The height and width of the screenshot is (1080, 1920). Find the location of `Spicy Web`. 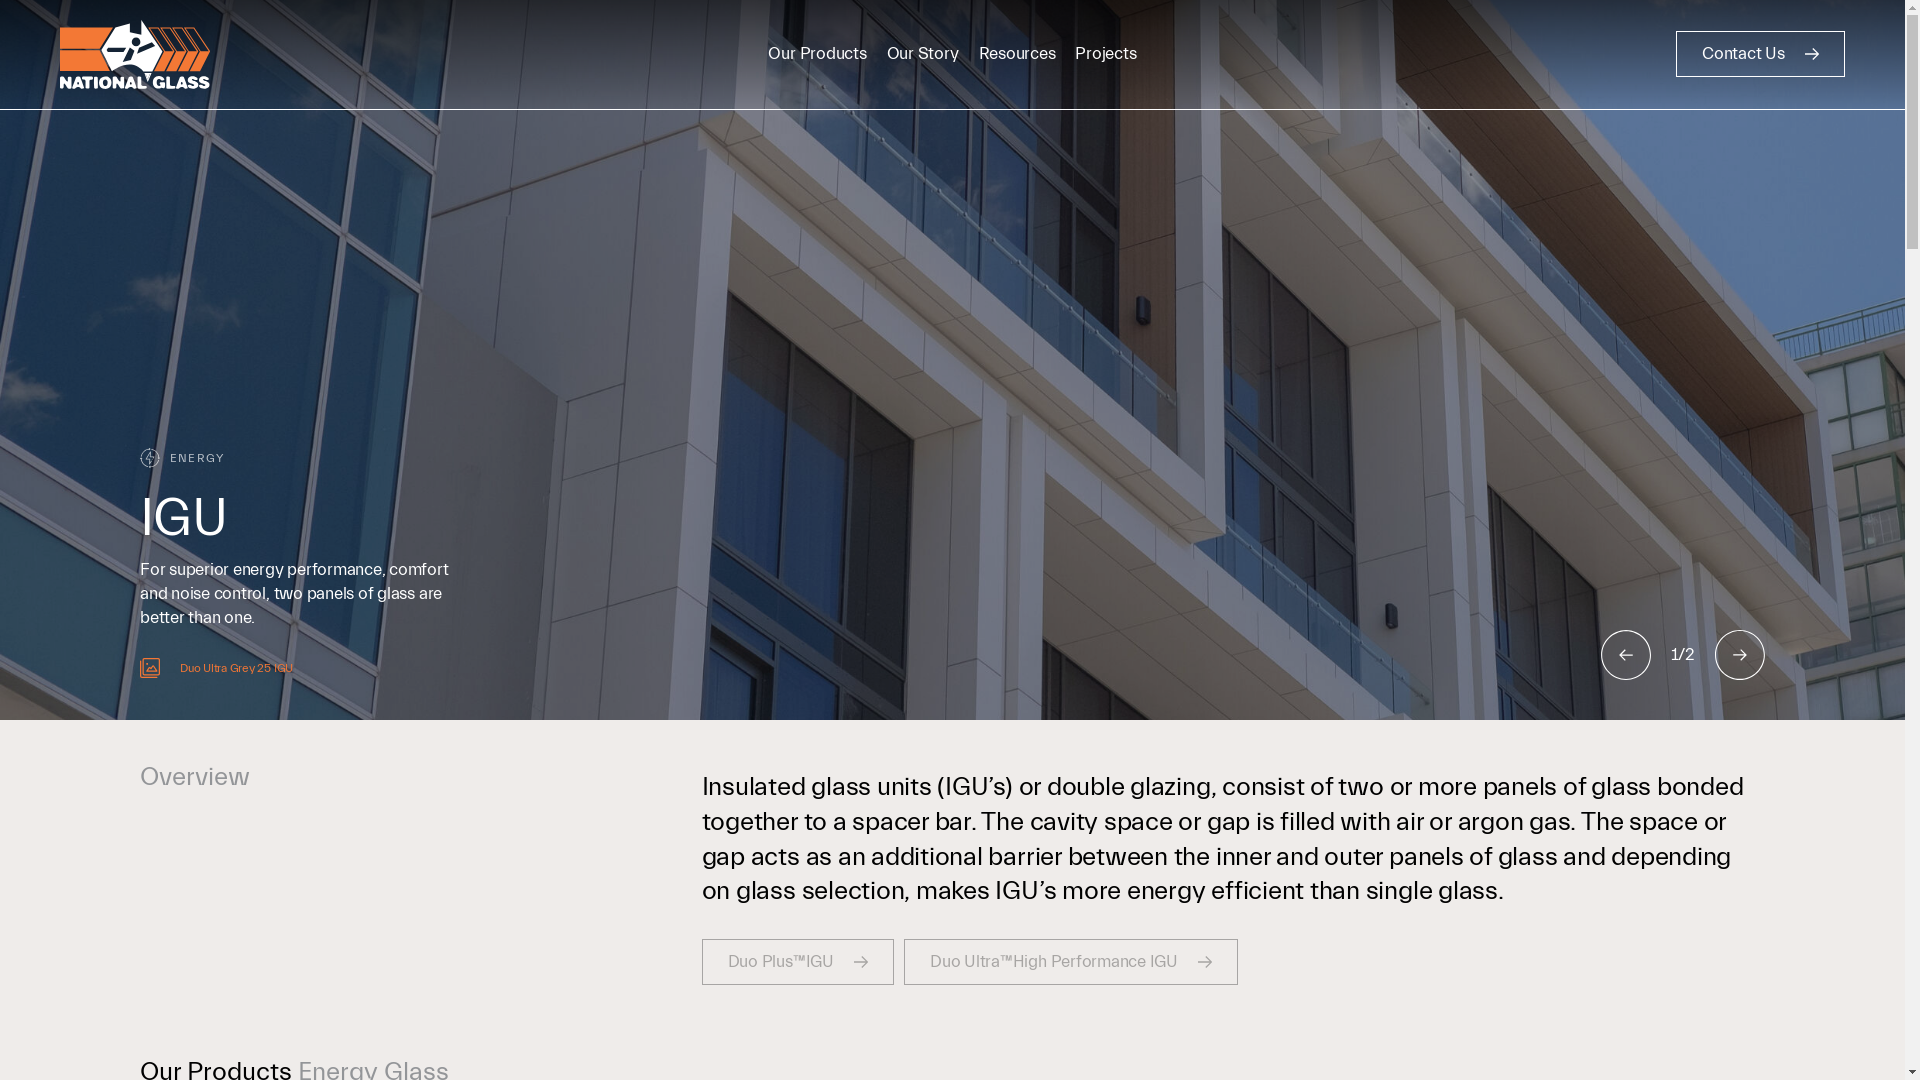

Spicy Web is located at coordinates (546, 1016).